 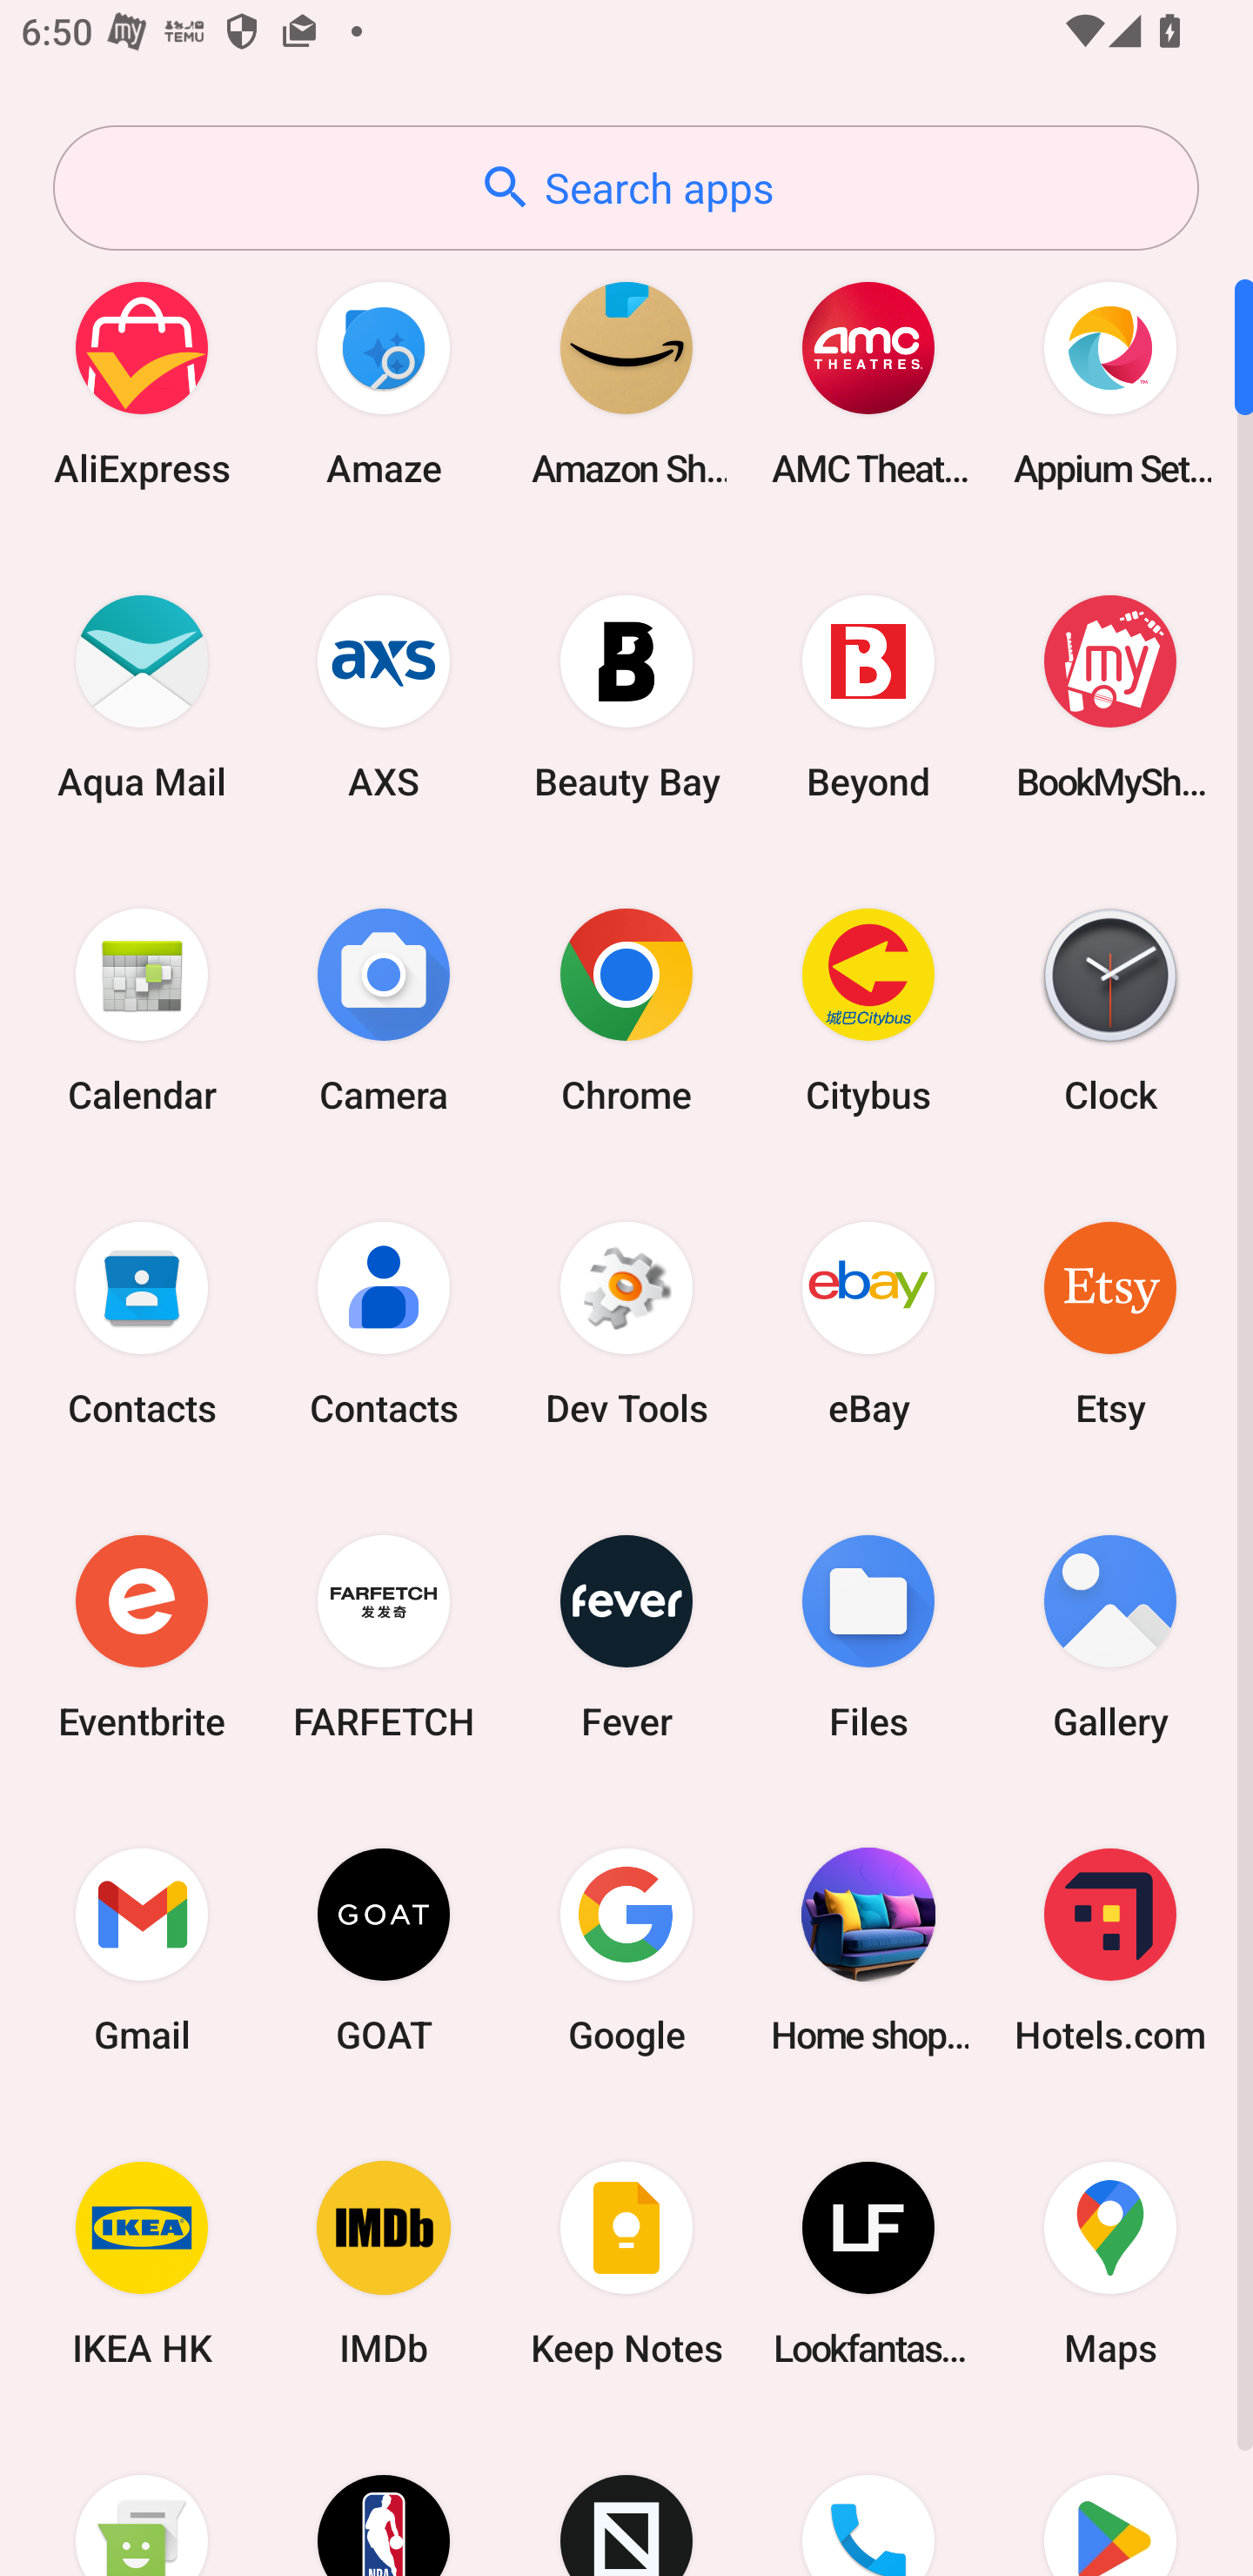 What do you see at coordinates (1110, 2499) in the screenshot?
I see `Play Store` at bounding box center [1110, 2499].